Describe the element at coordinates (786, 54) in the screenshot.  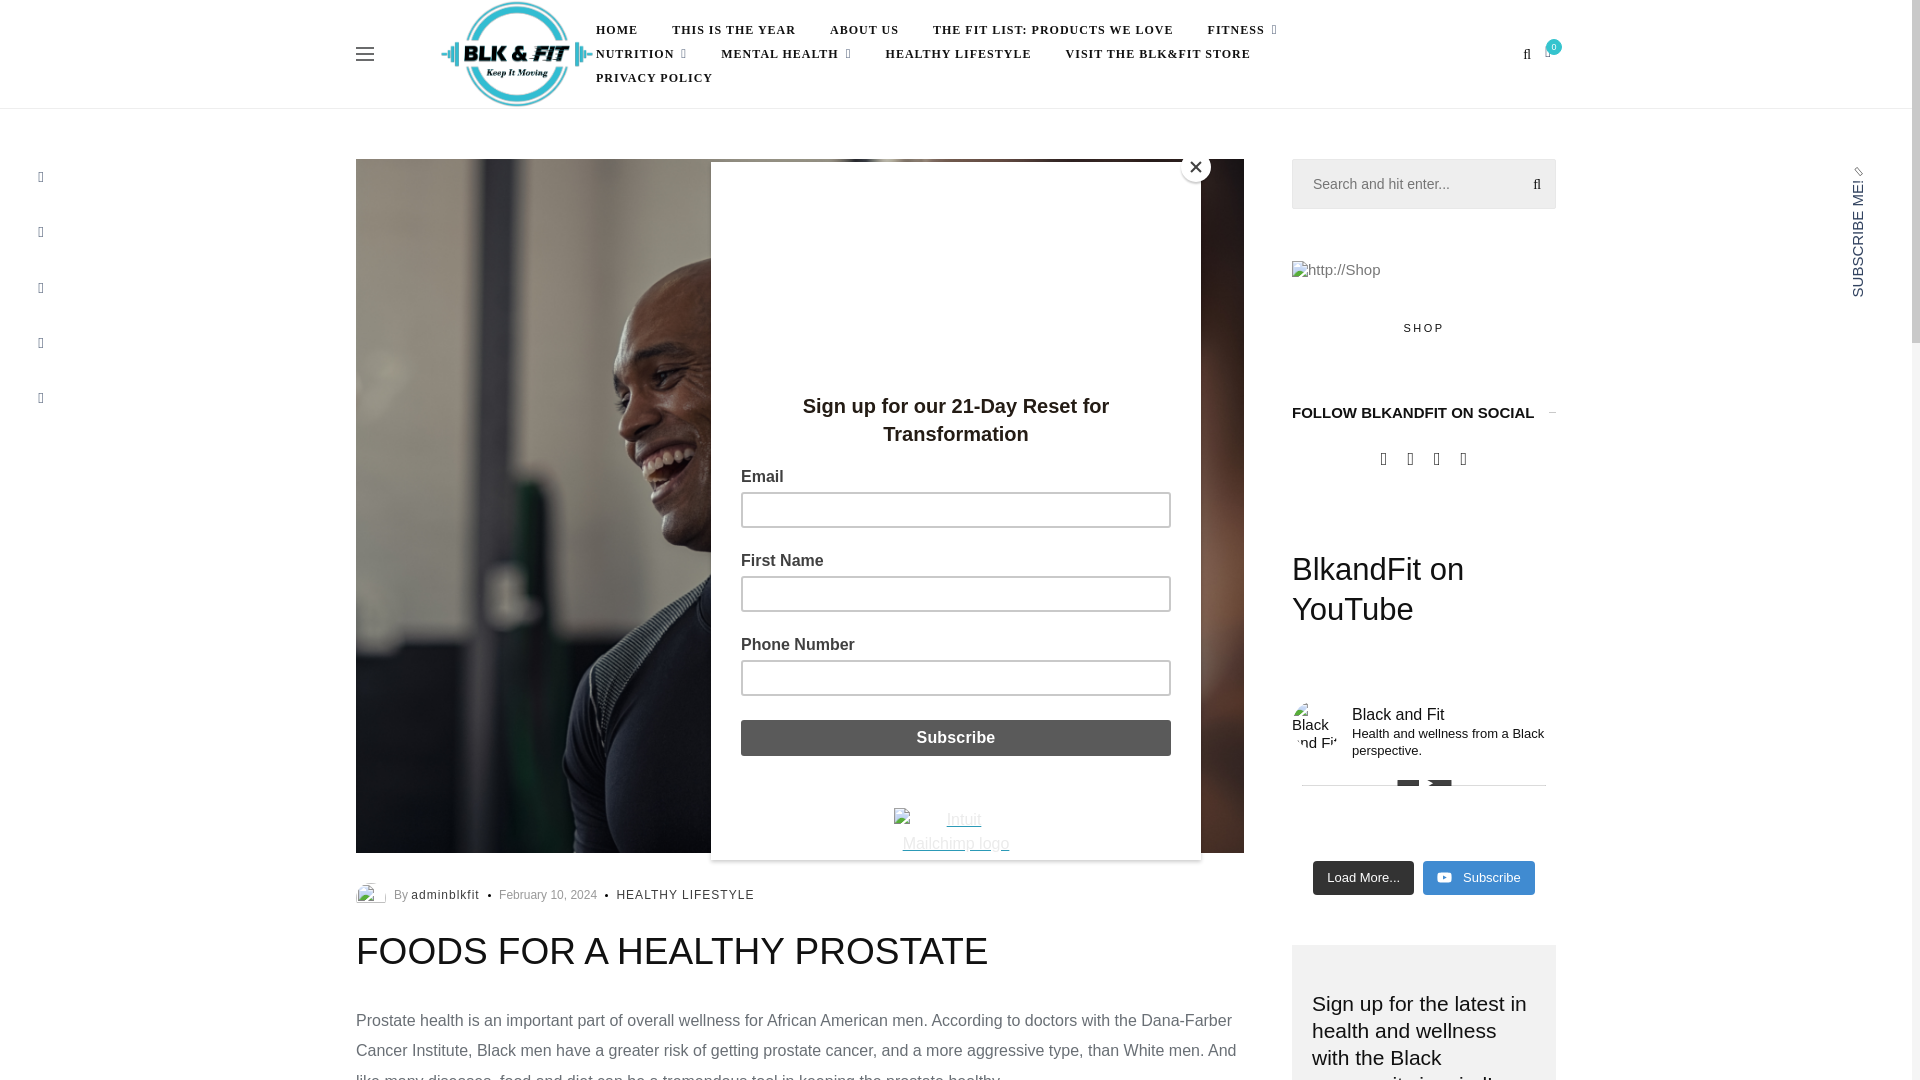
I see `MENTAL HEALTH` at that location.